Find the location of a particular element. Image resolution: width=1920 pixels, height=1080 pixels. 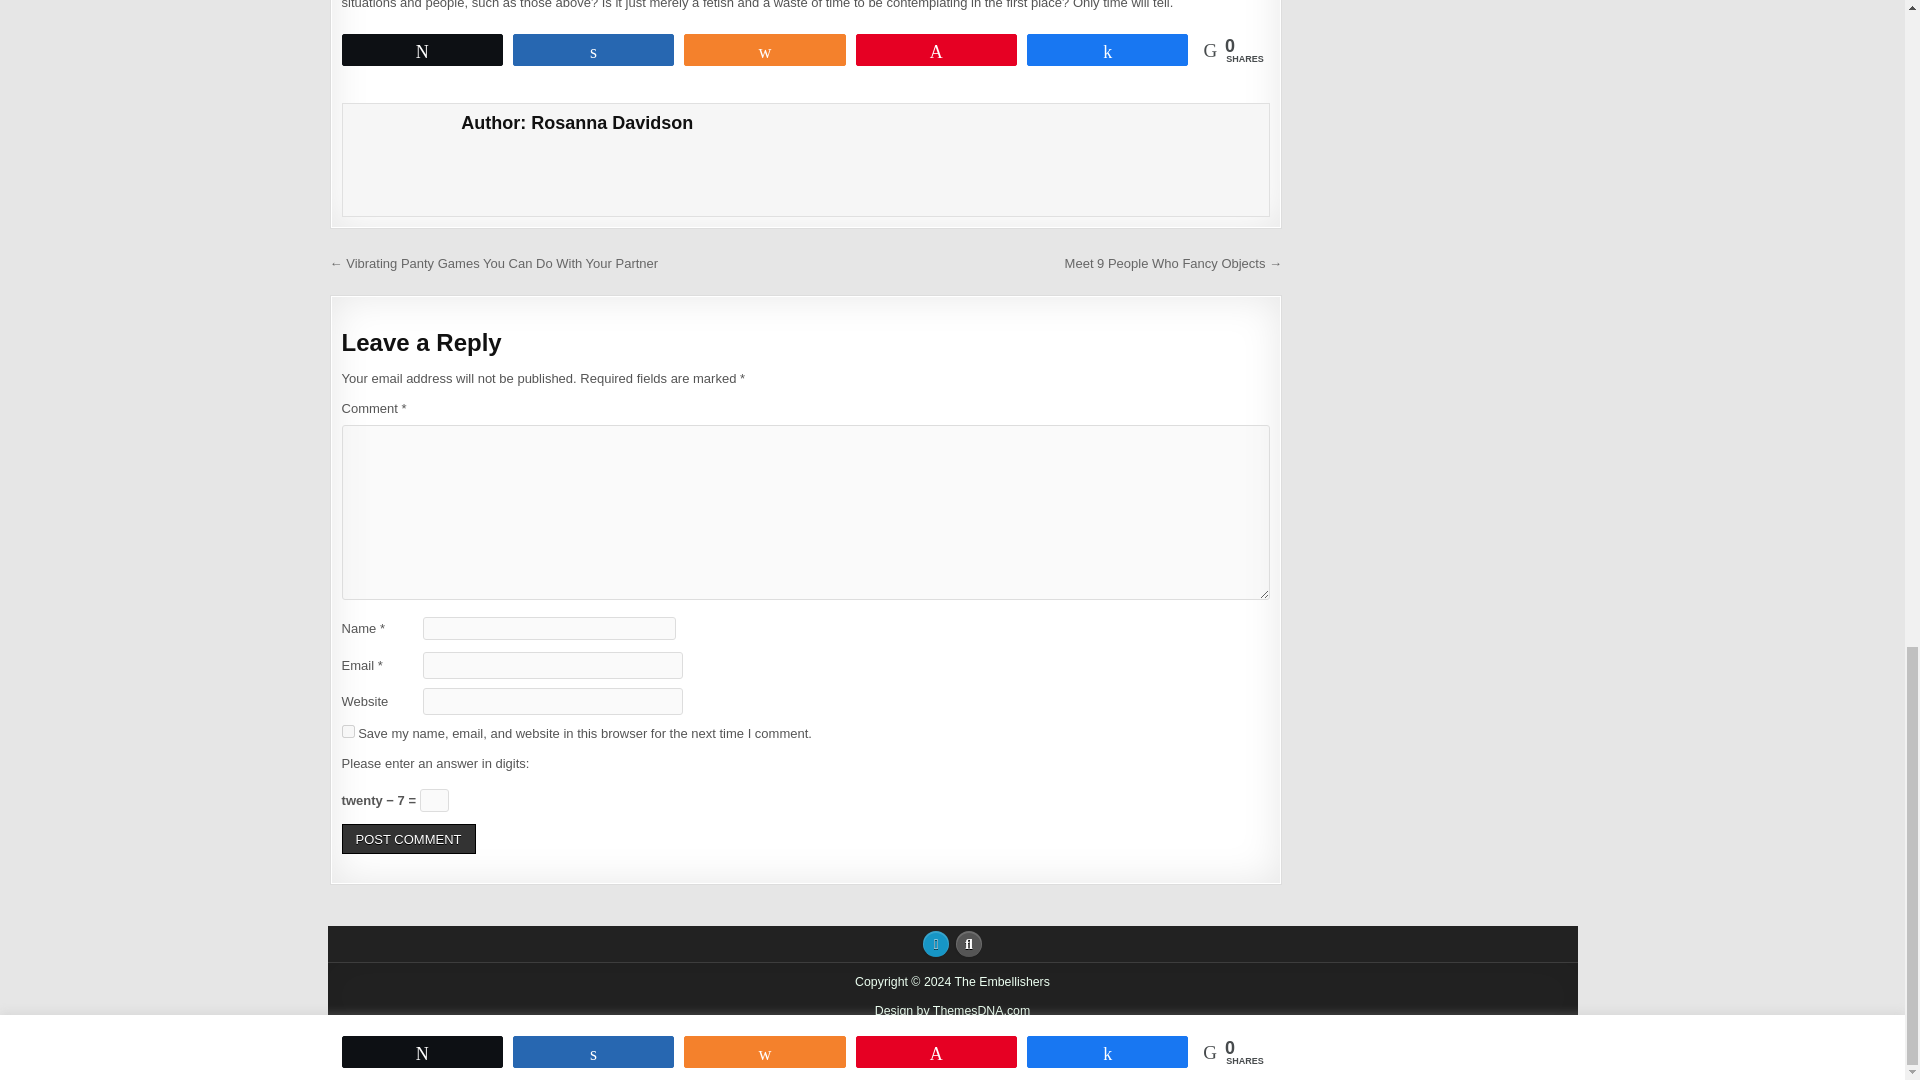

yes is located at coordinates (348, 730).